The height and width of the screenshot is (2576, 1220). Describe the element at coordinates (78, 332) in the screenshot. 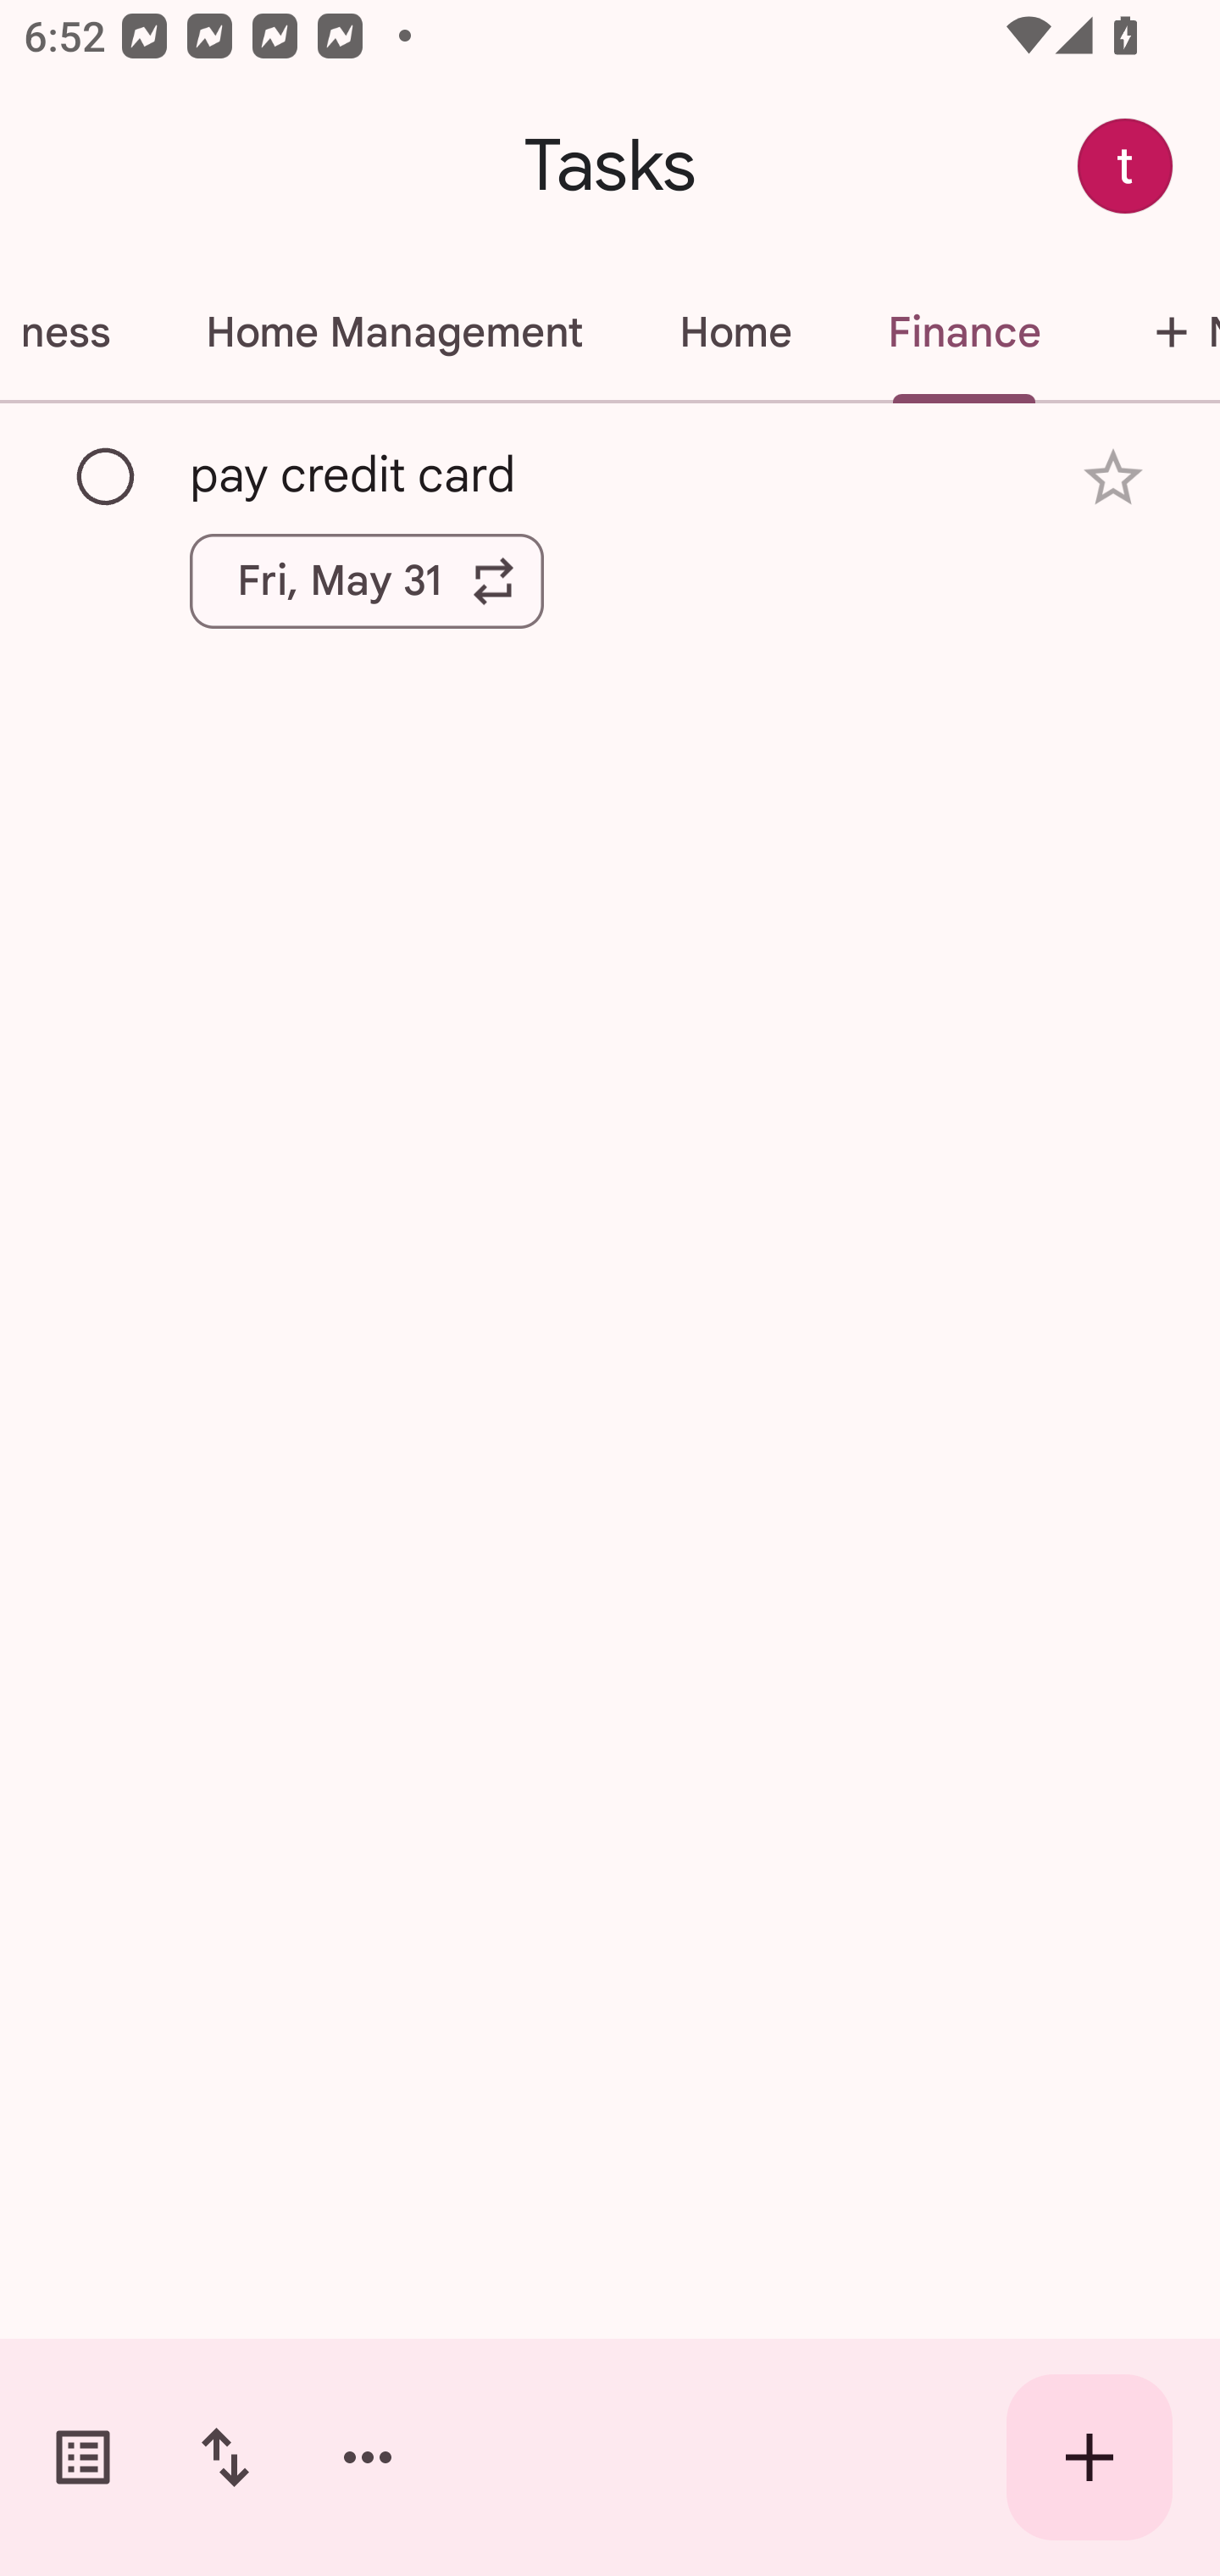

I see `Fitness` at that location.